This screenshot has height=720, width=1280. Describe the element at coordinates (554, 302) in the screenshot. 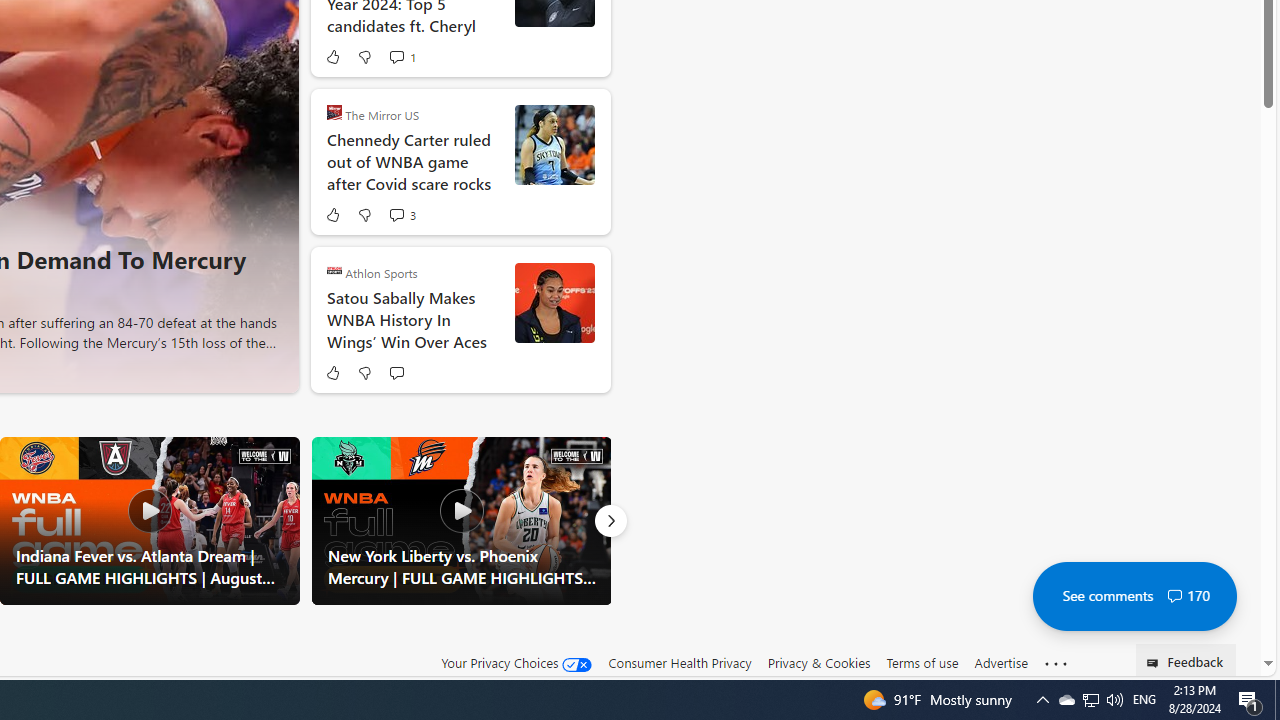

I see `usatsi_21497924` at that location.